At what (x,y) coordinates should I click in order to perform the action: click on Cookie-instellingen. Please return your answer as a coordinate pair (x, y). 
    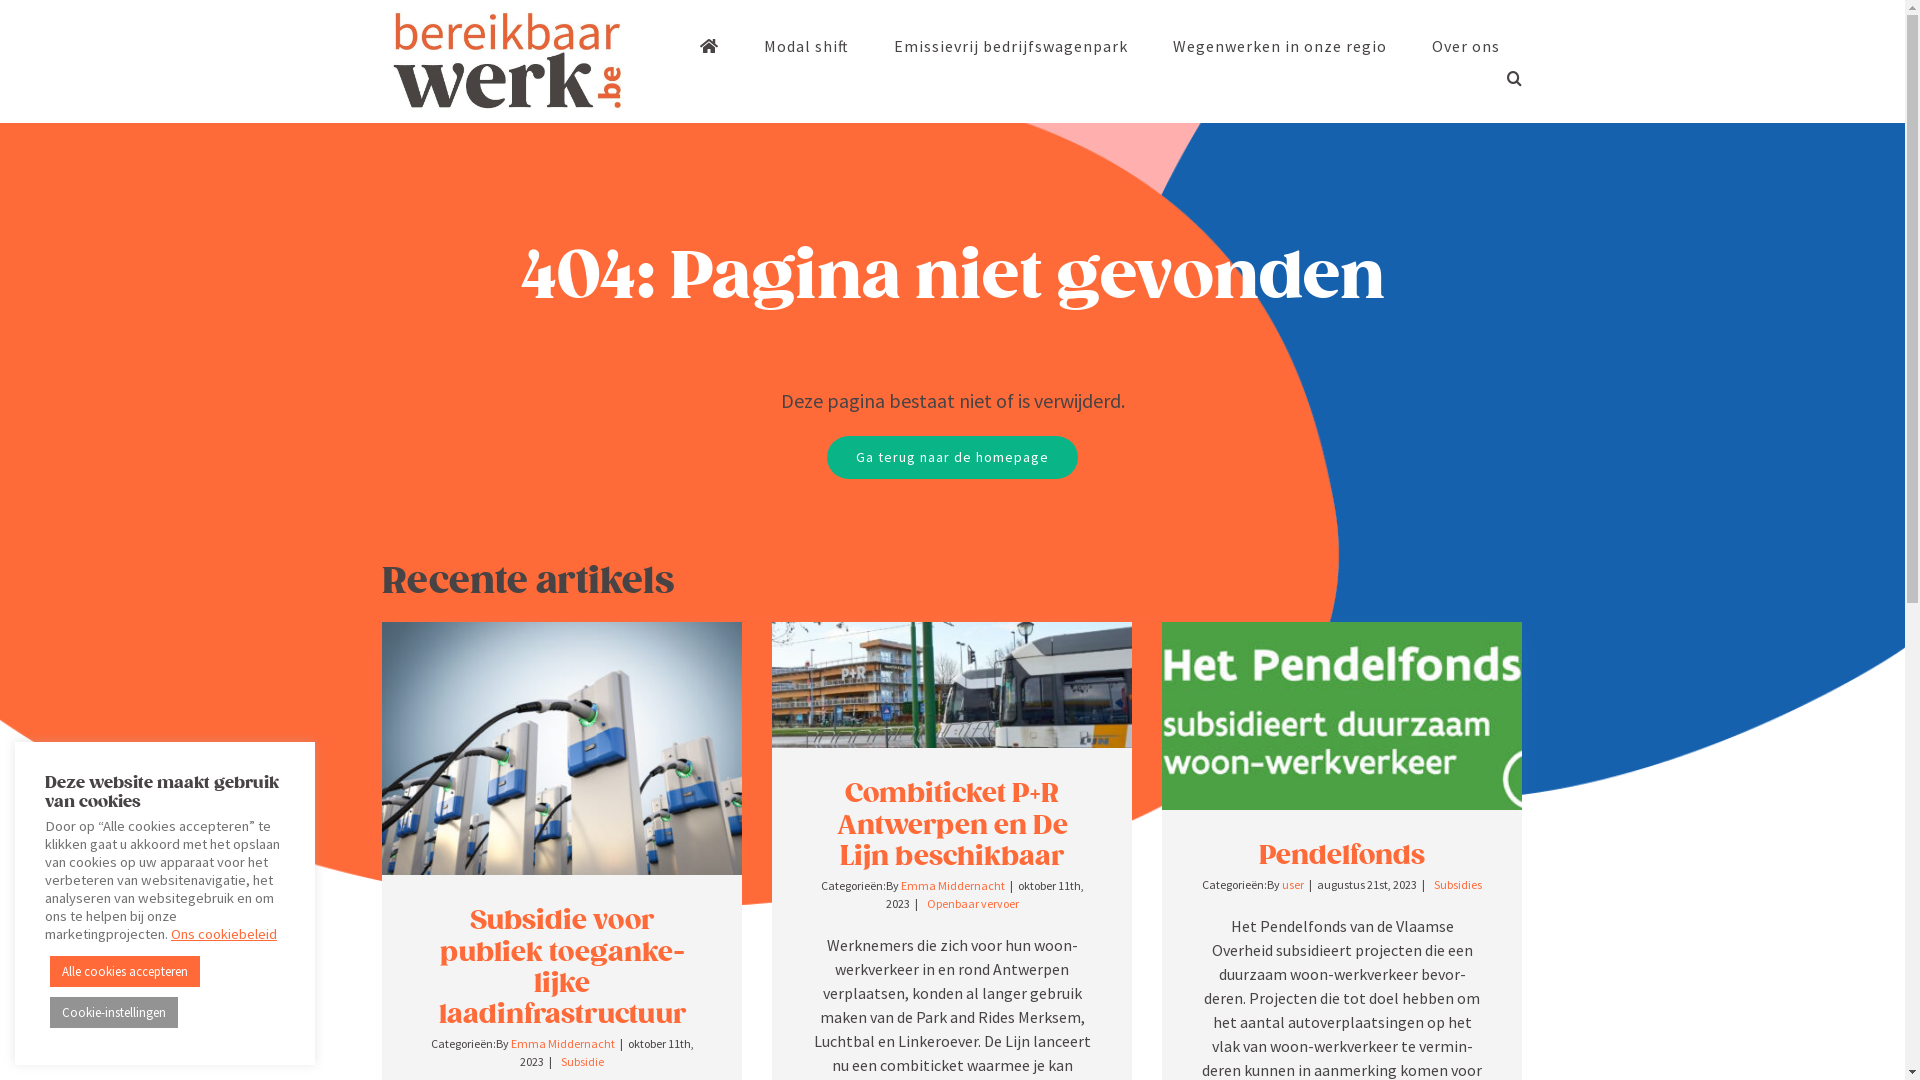
    Looking at the image, I should click on (114, 1012).